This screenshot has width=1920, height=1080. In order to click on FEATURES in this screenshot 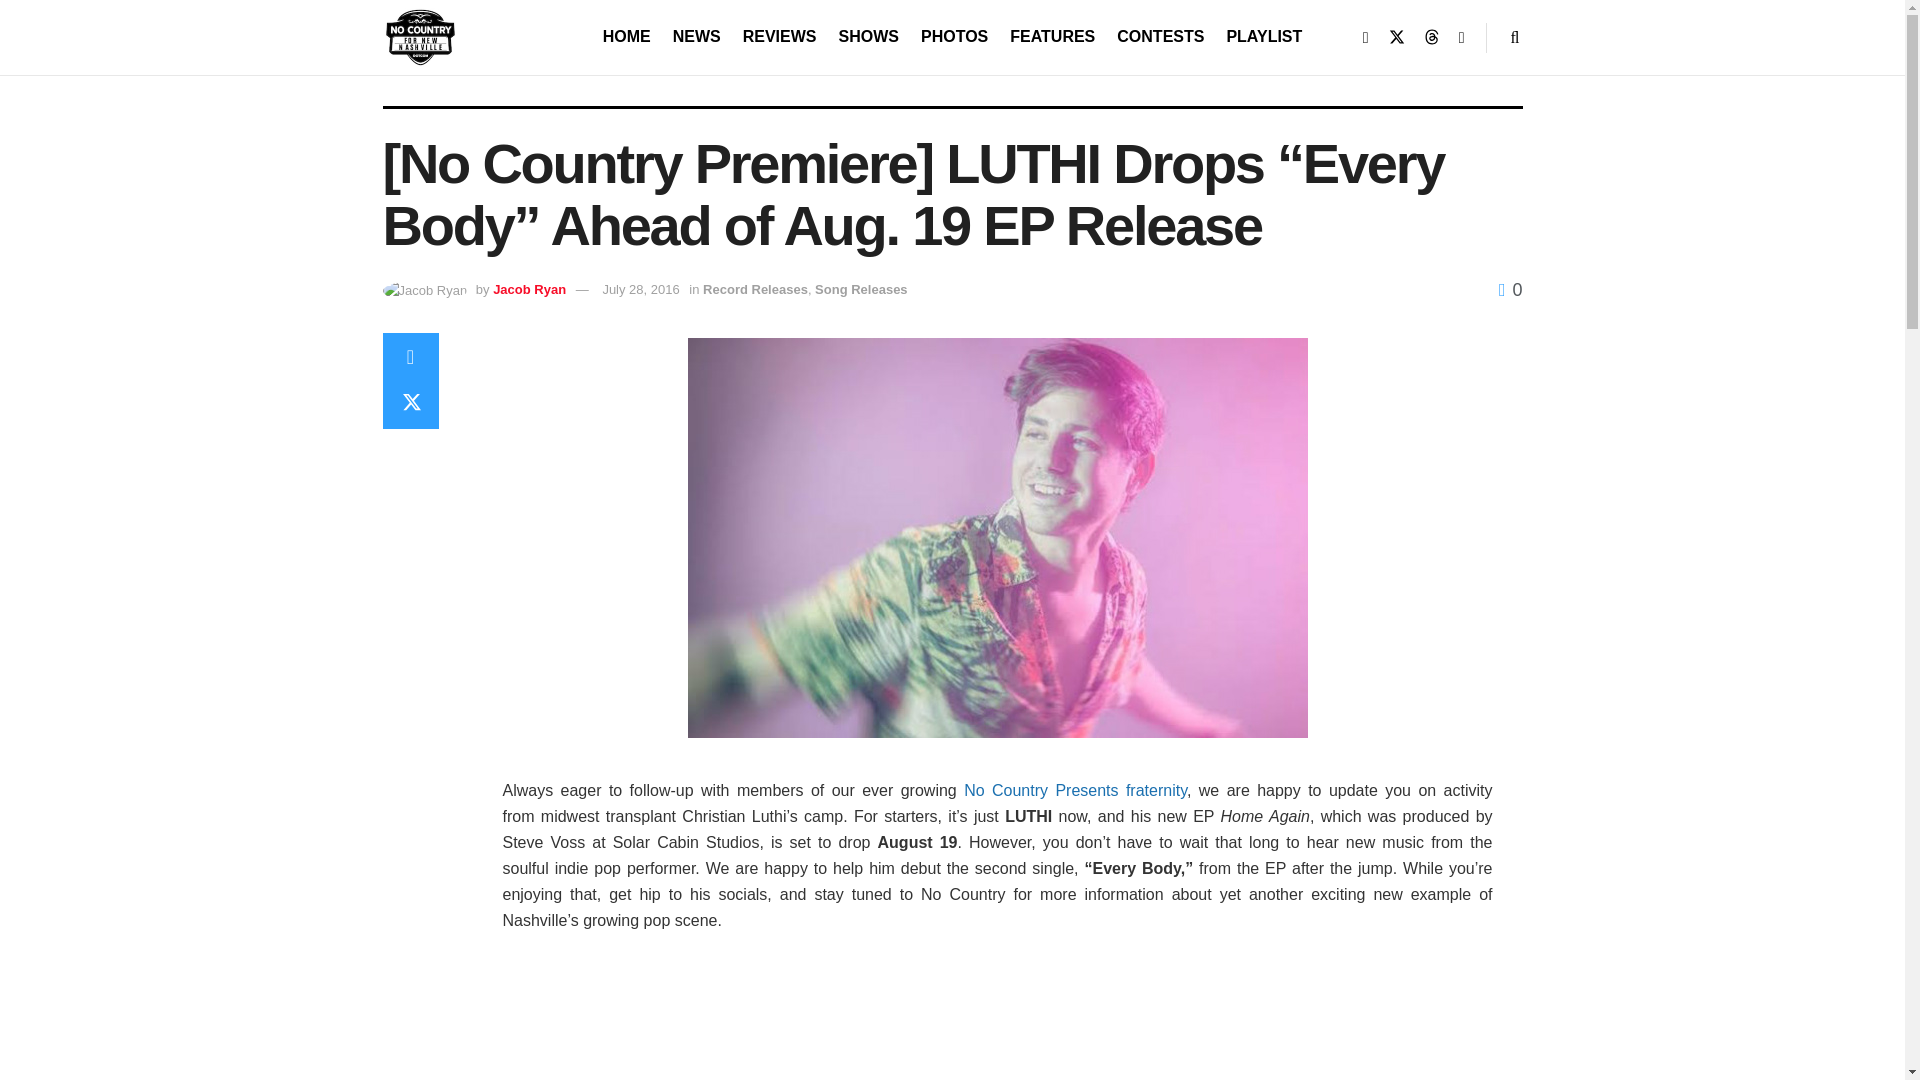, I will do `click(1052, 36)`.